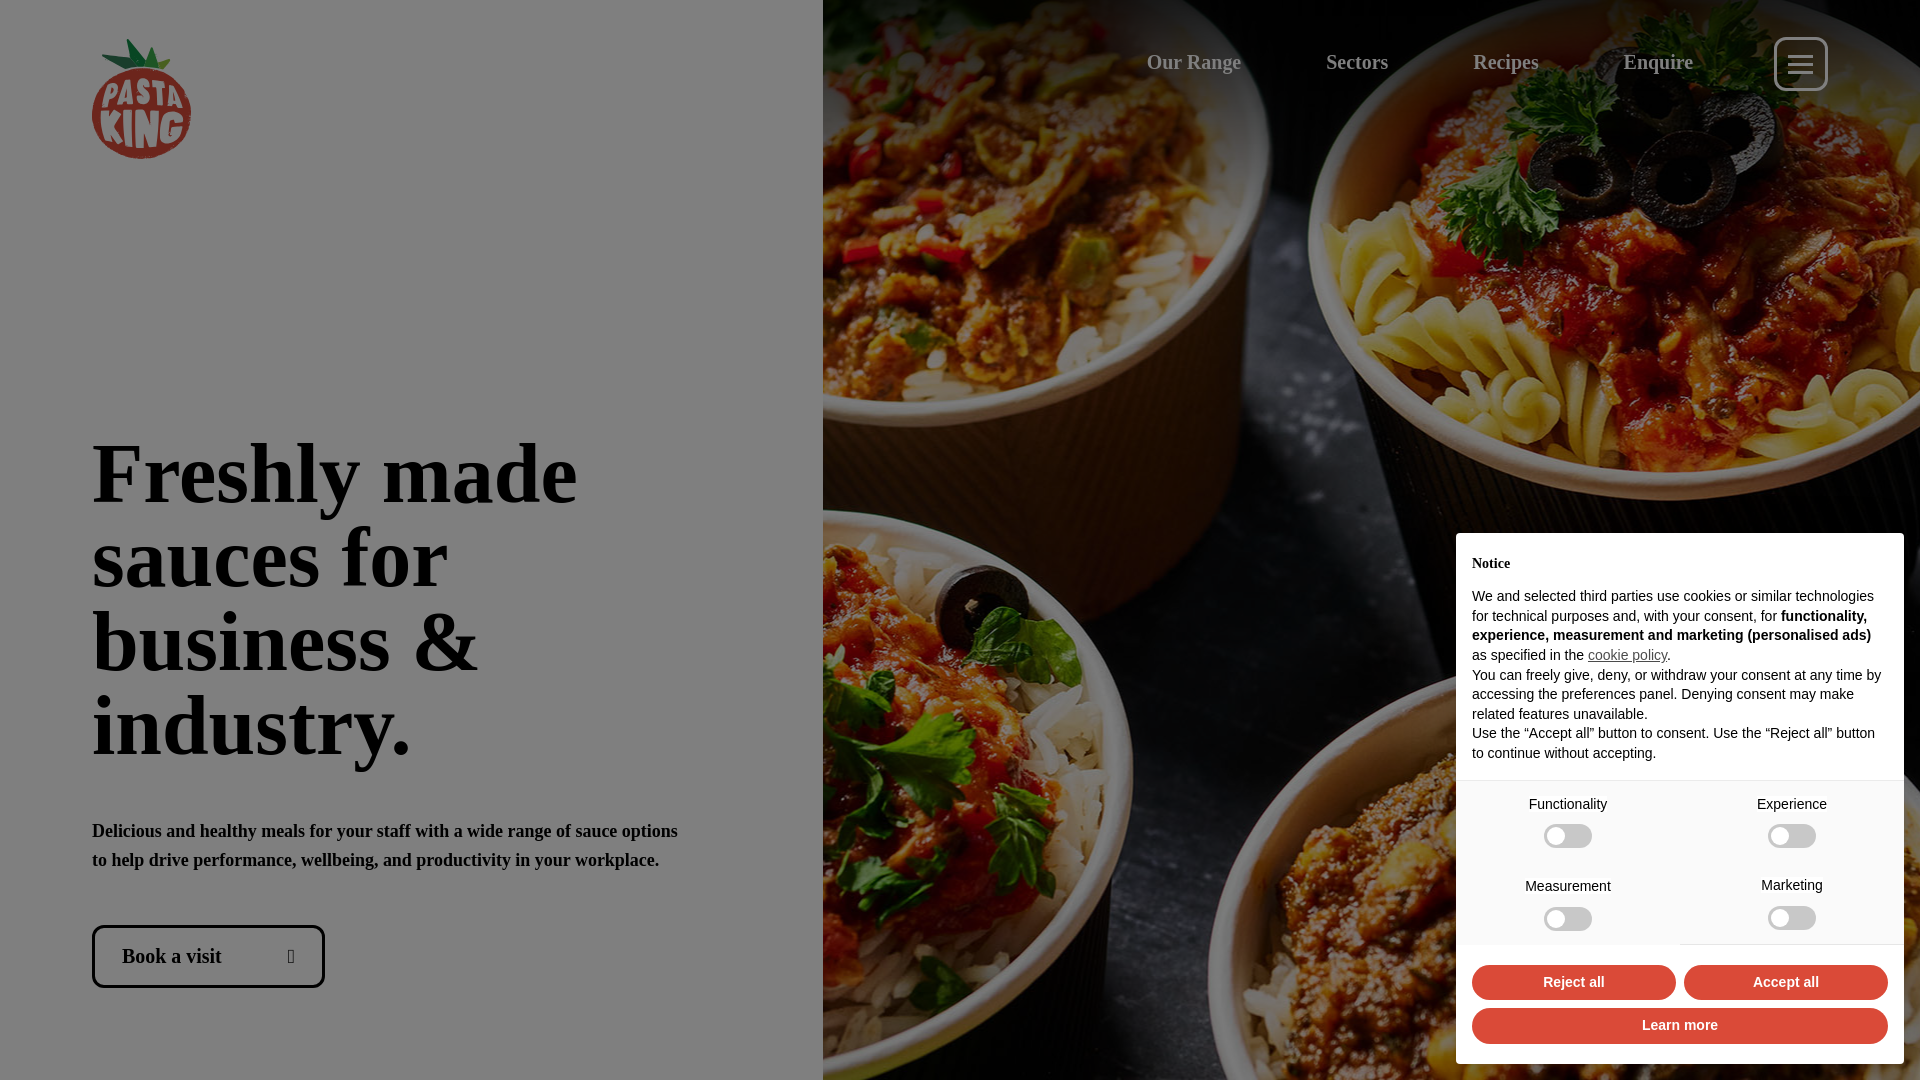 This screenshot has height=1080, width=1920. I want to click on Enquire, so click(1658, 62).